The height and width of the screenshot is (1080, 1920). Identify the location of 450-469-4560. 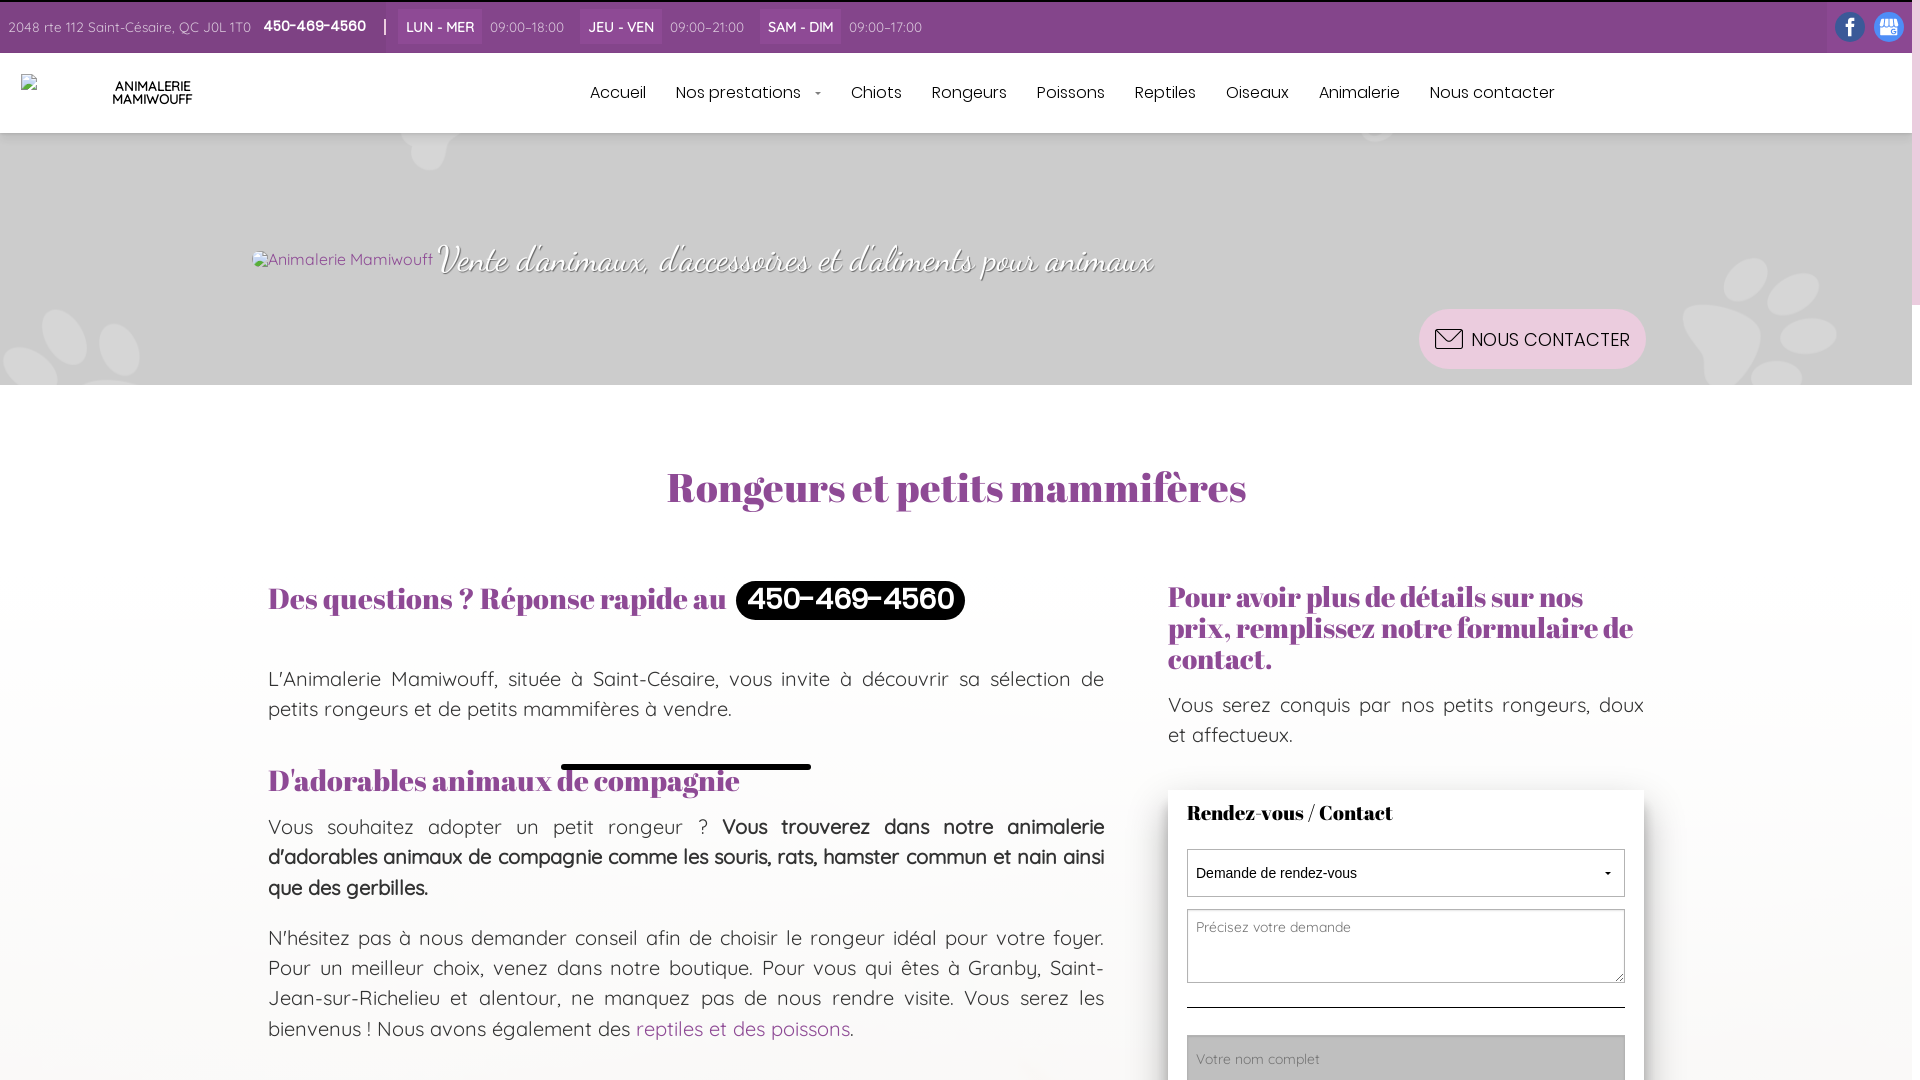
(314, 26).